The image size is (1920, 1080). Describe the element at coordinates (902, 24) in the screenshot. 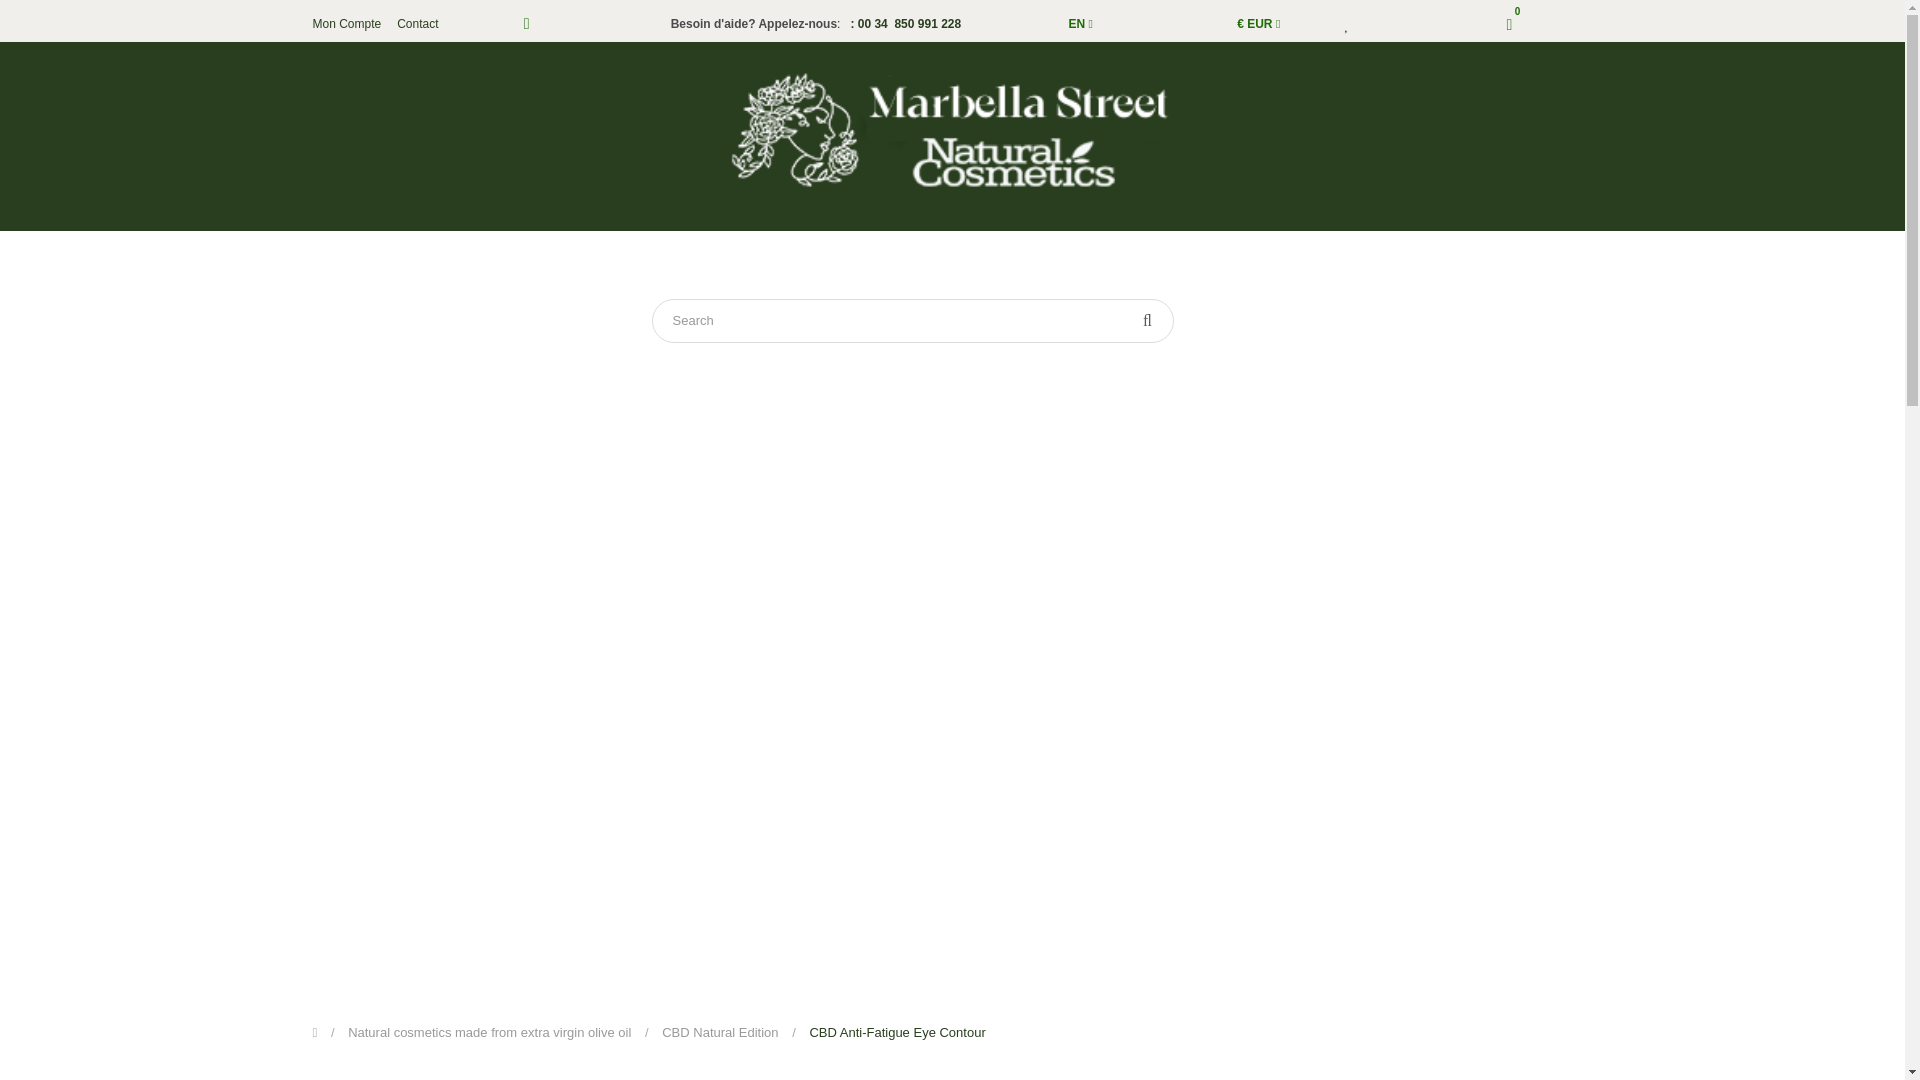

I see `  : 00 34  850 991 228` at that location.